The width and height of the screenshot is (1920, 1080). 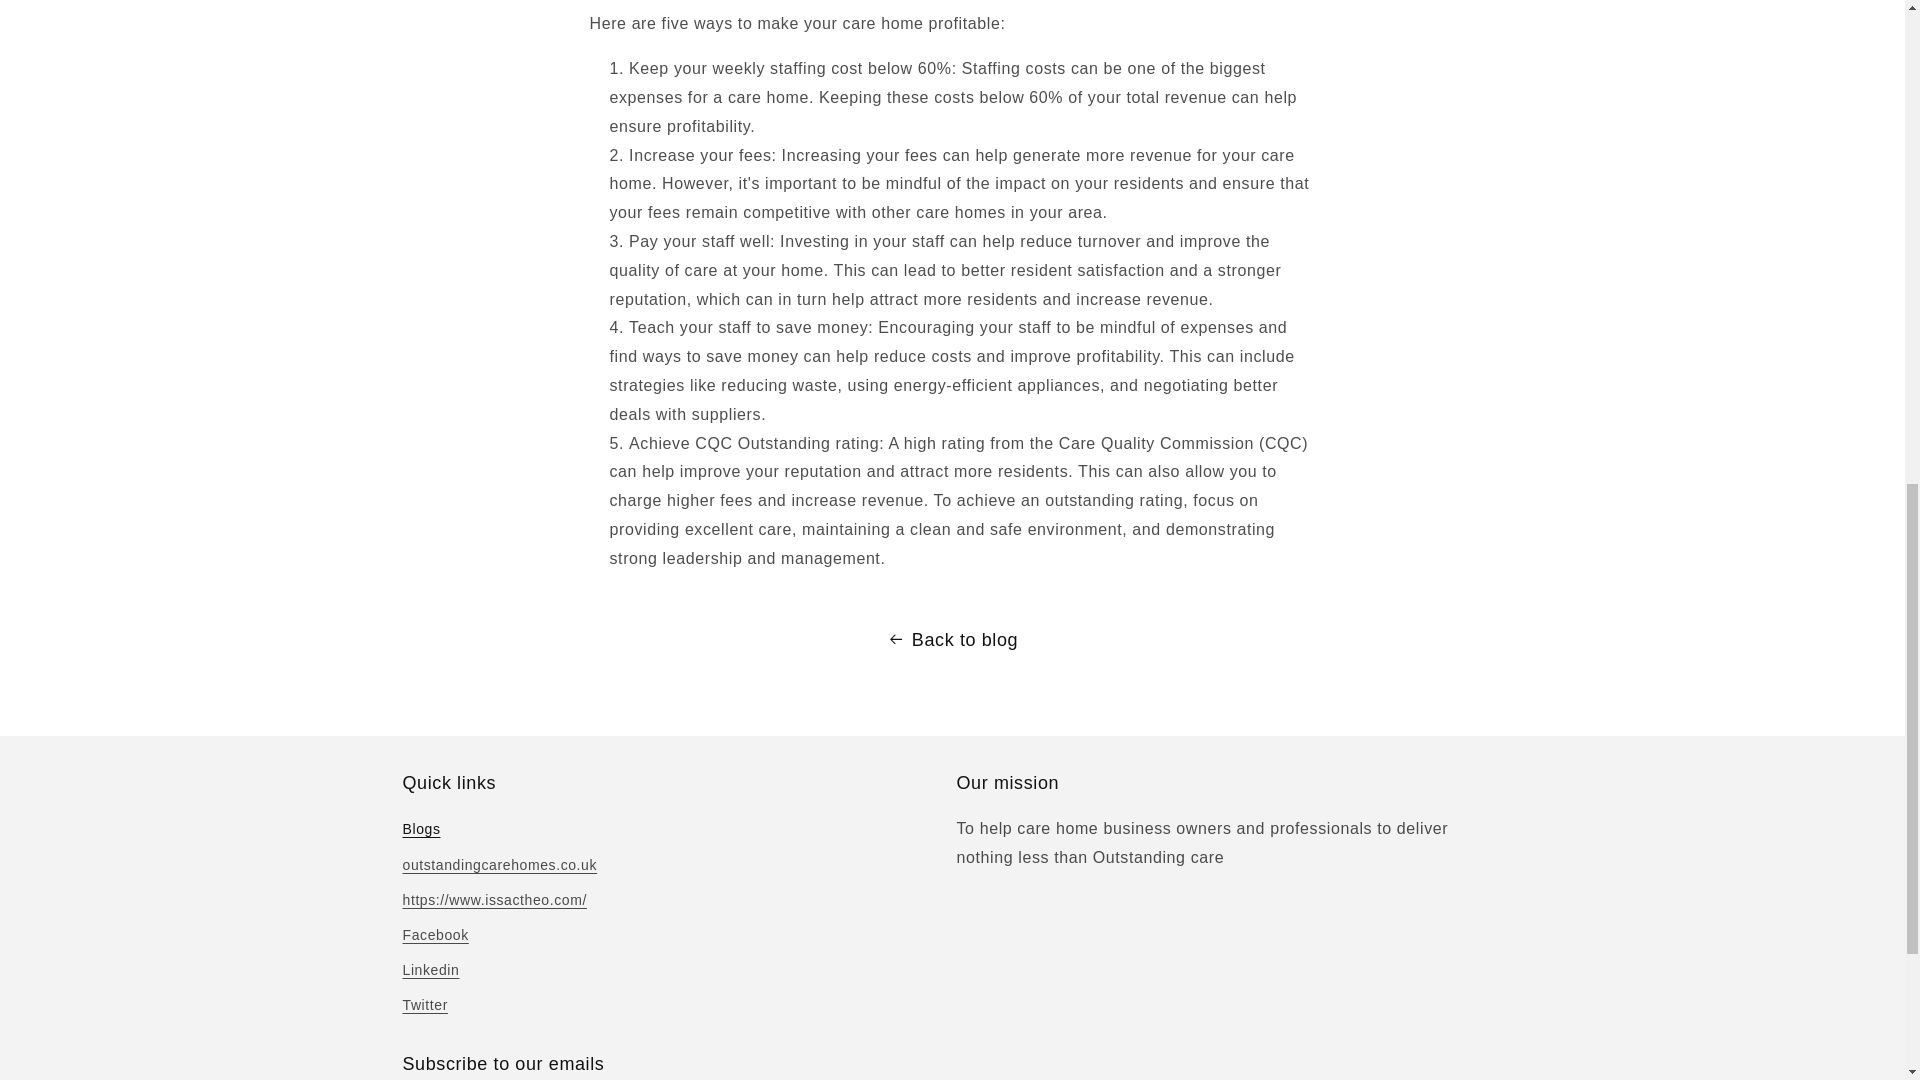 I want to click on Blogs, so click(x=420, y=831).